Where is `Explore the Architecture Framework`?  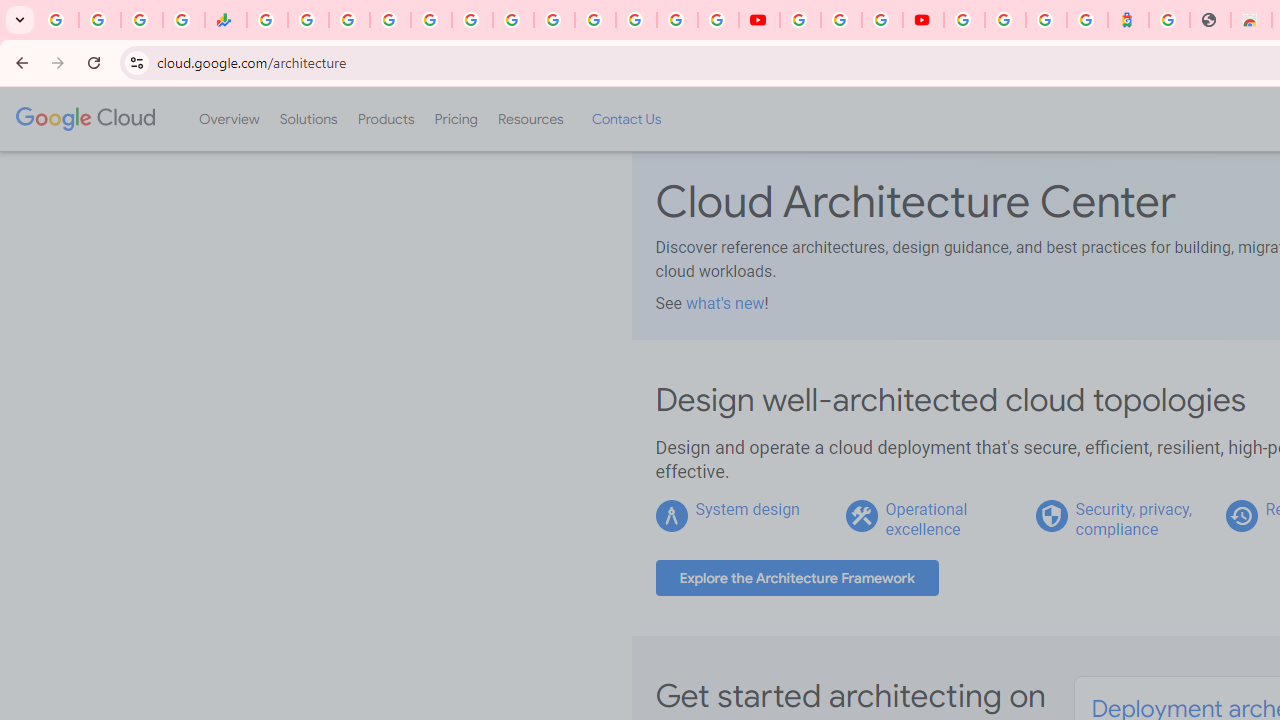
Explore the Architecture Framework is located at coordinates (797, 578).